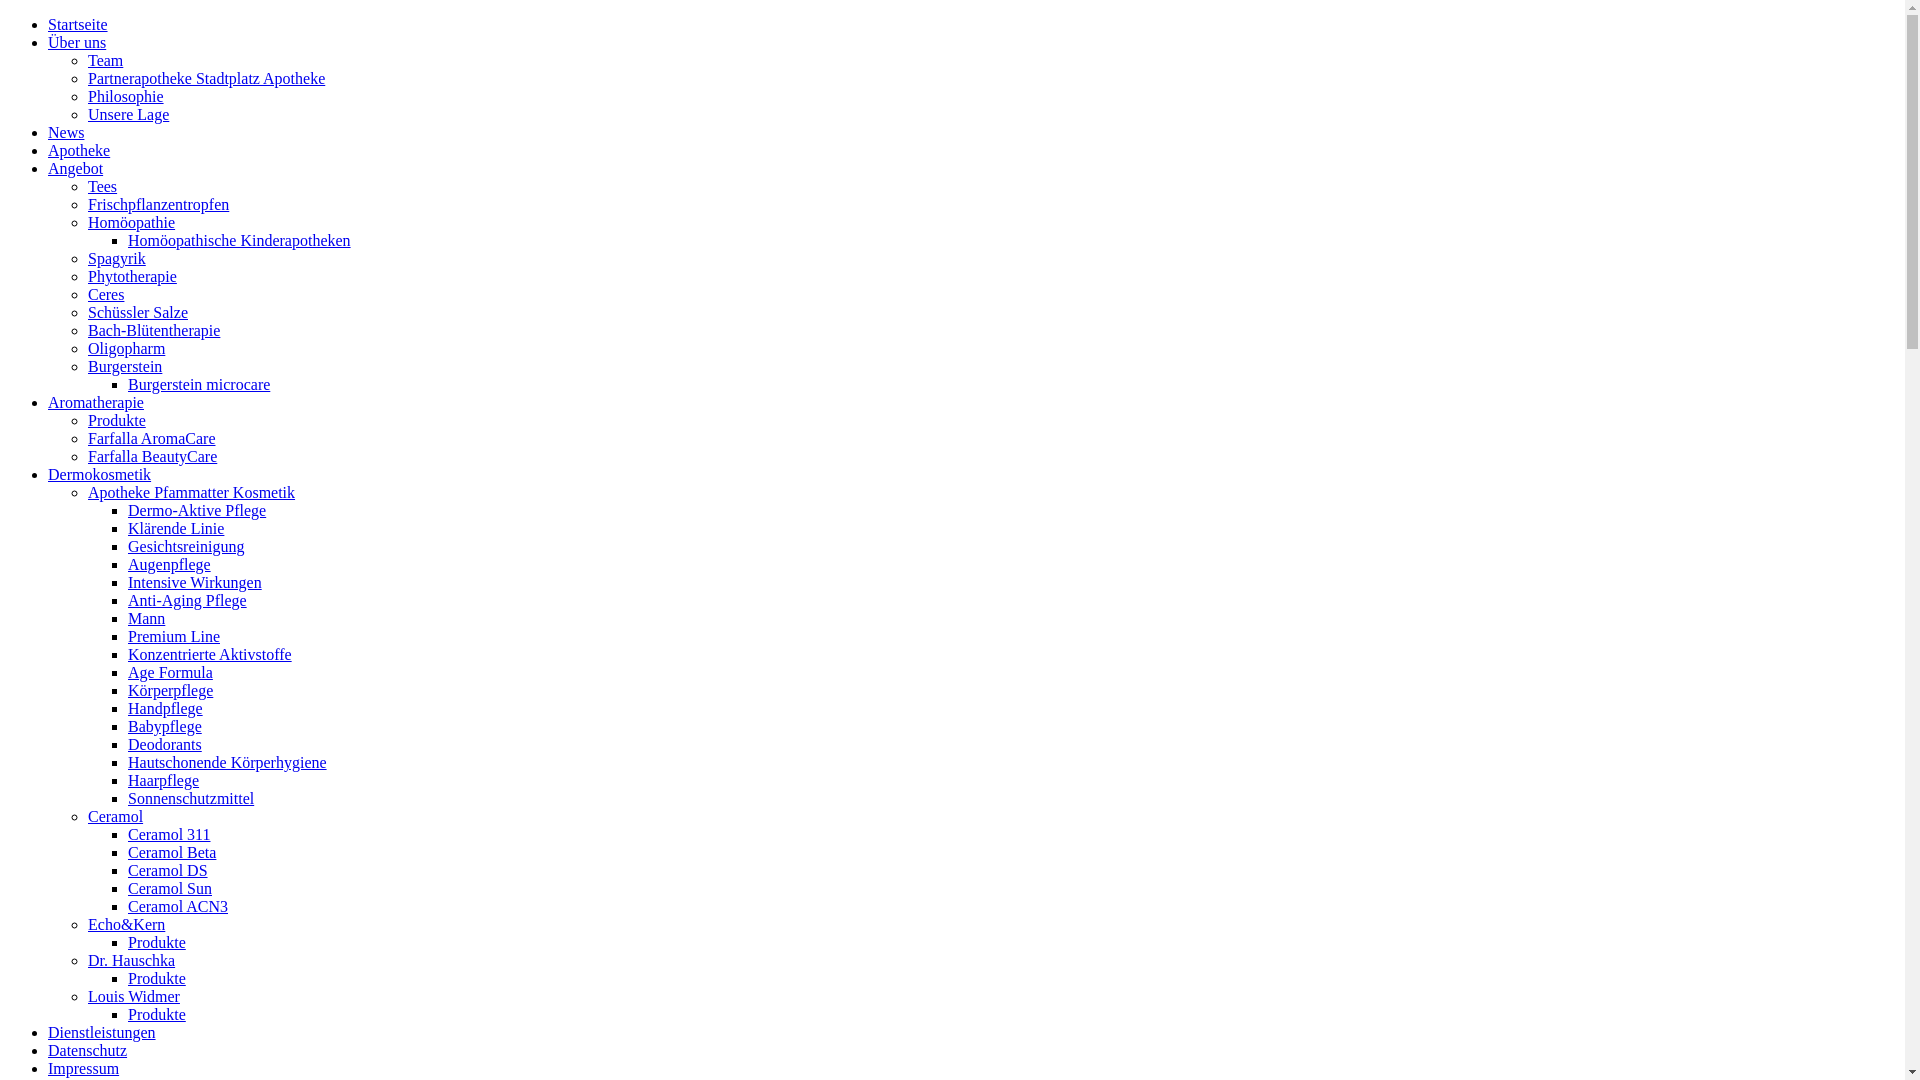 The height and width of the screenshot is (1080, 1920). Describe the element at coordinates (132, 276) in the screenshot. I see `Phytotherapie` at that location.